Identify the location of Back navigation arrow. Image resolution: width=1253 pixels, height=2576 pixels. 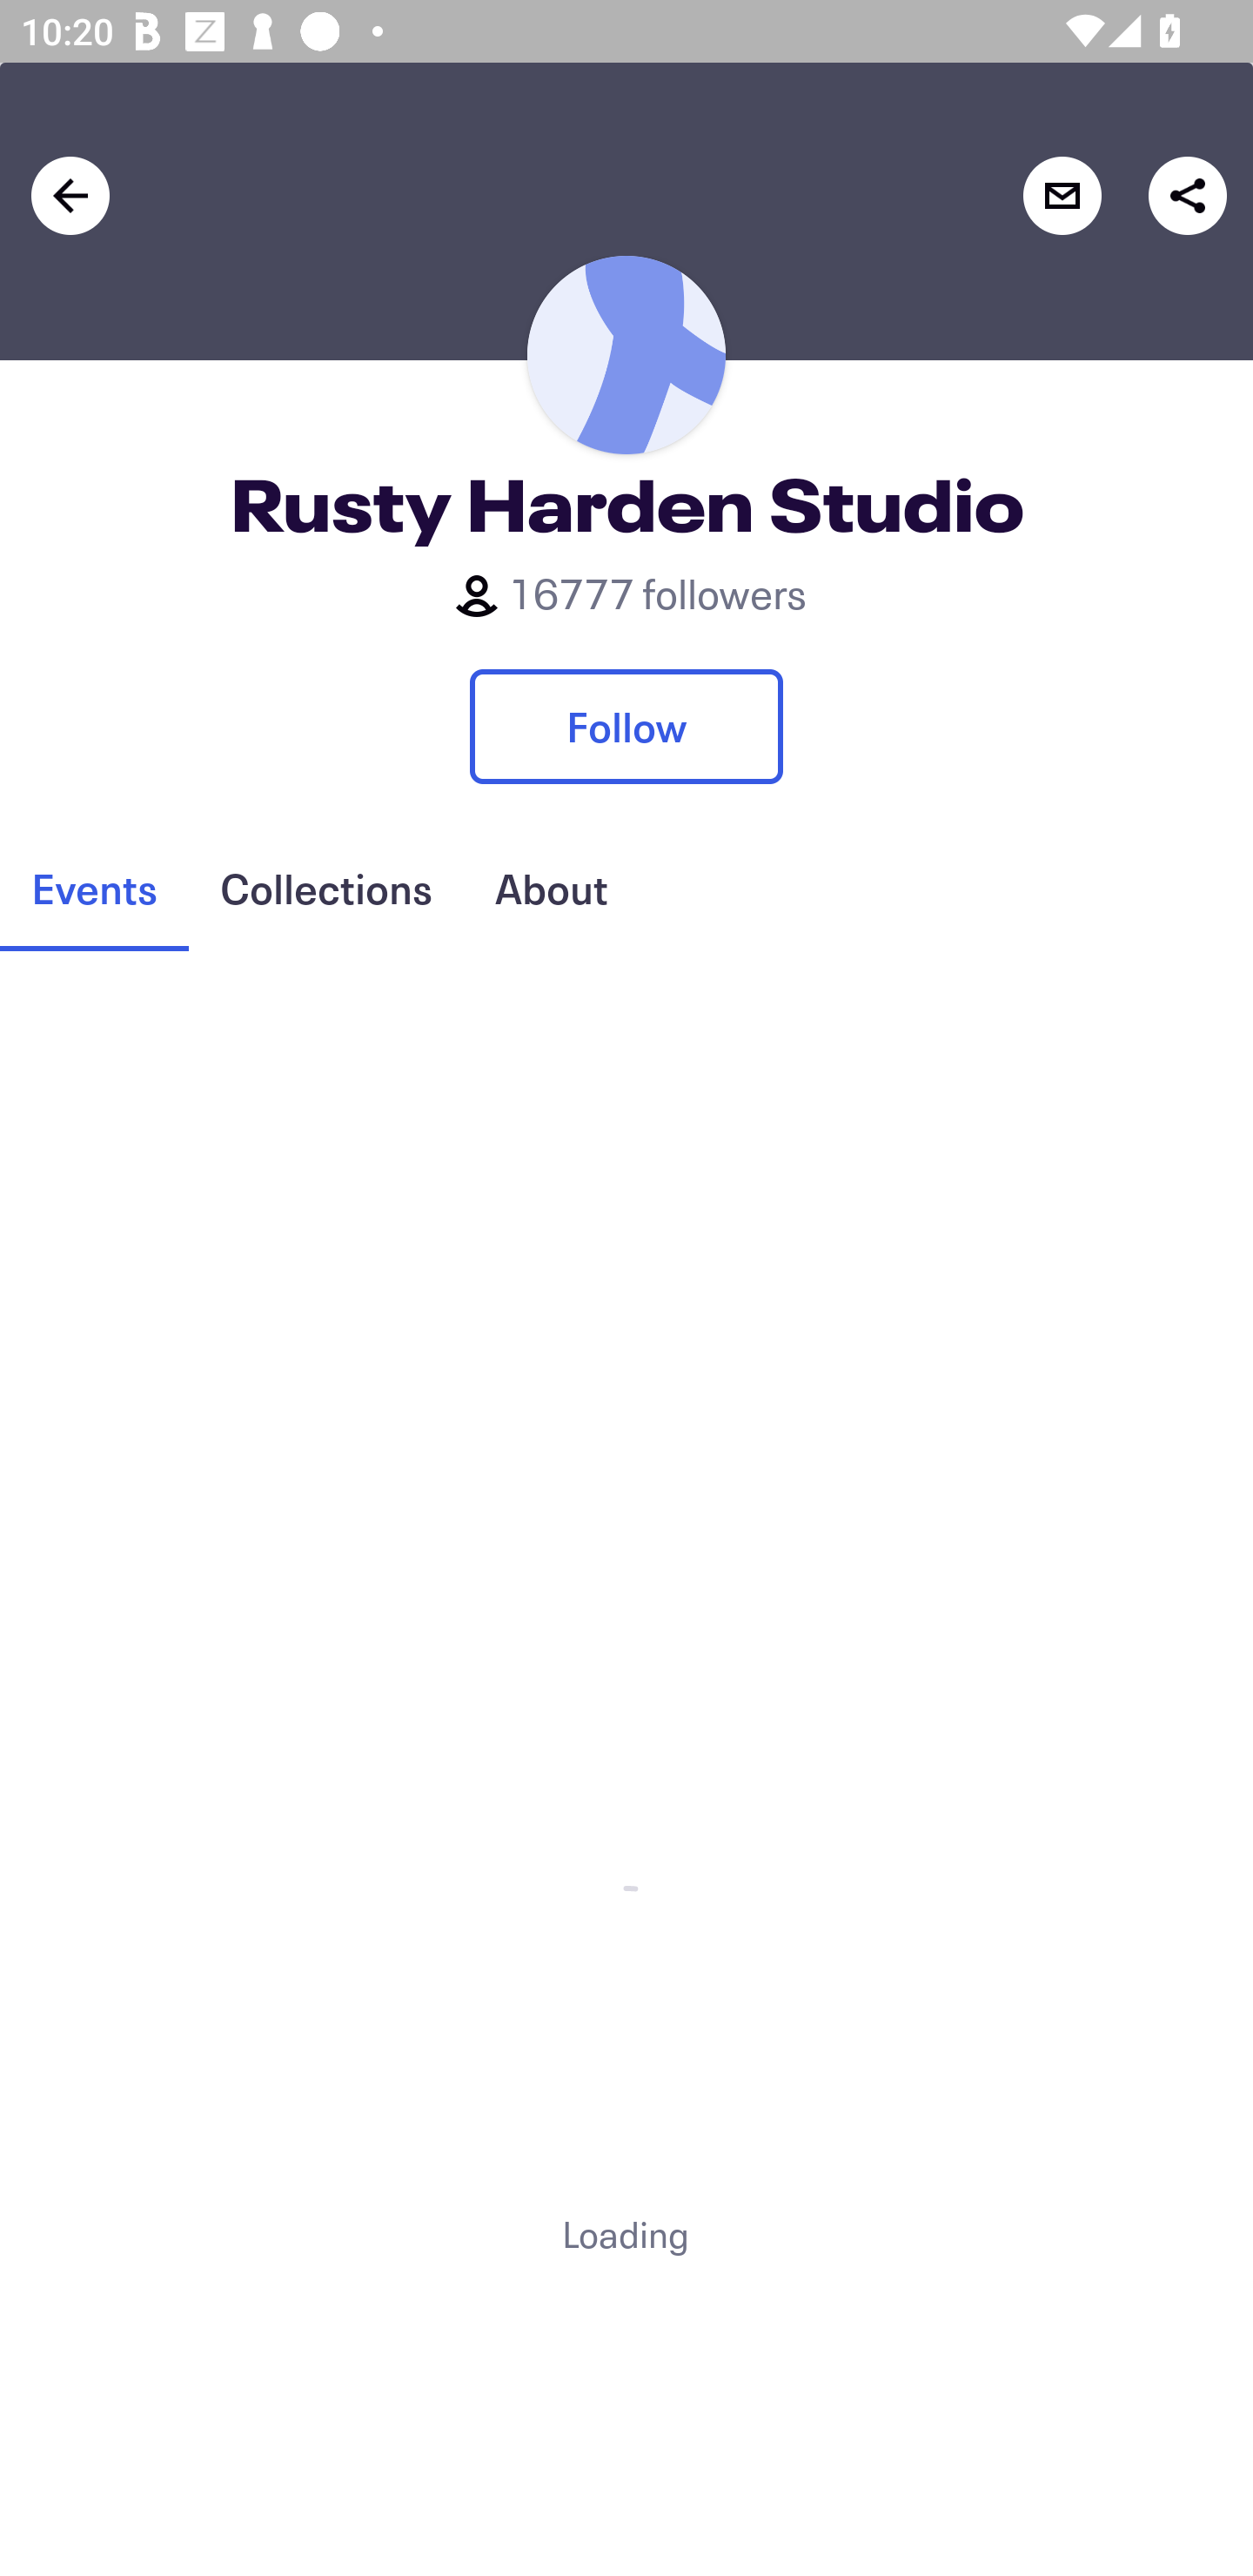
(70, 195).